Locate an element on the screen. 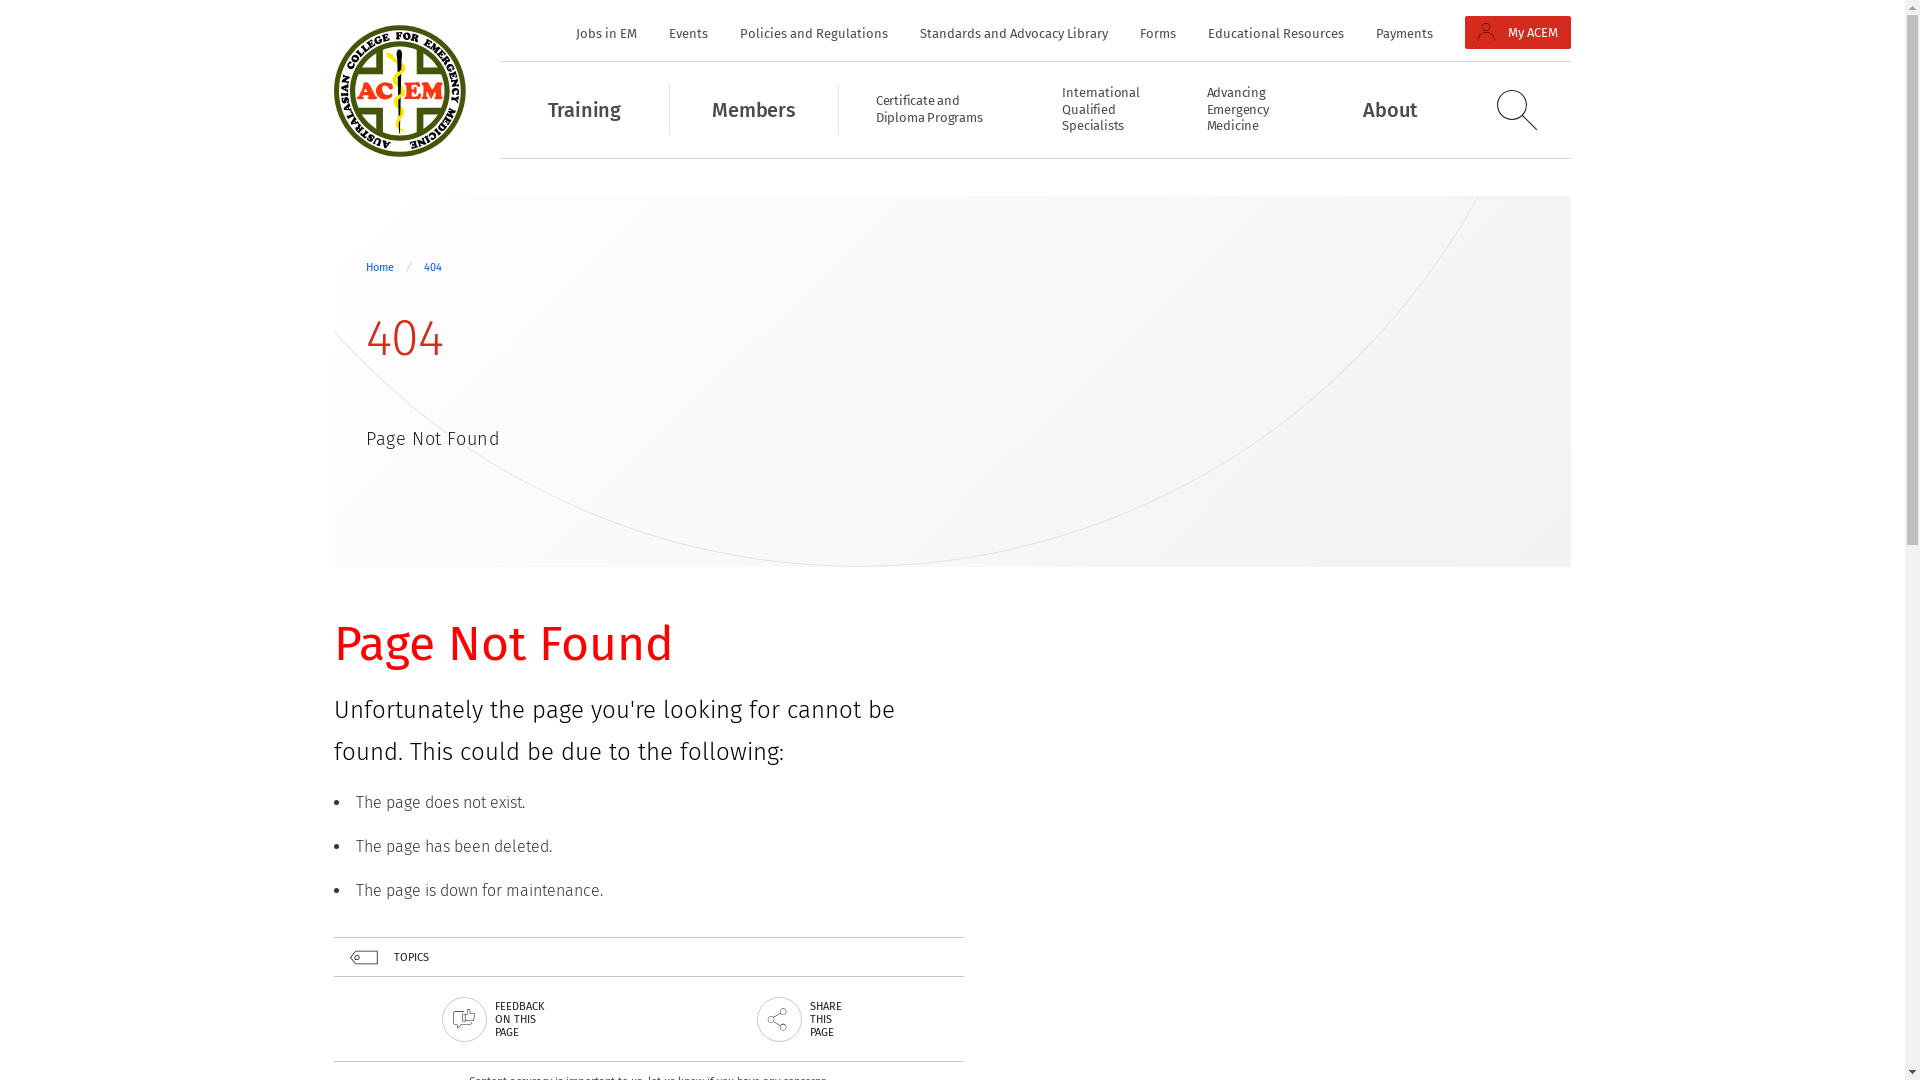 Image resolution: width=1920 pixels, height=1080 pixels. Certificate and Diploma Programs is located at coordinates (932, 110).